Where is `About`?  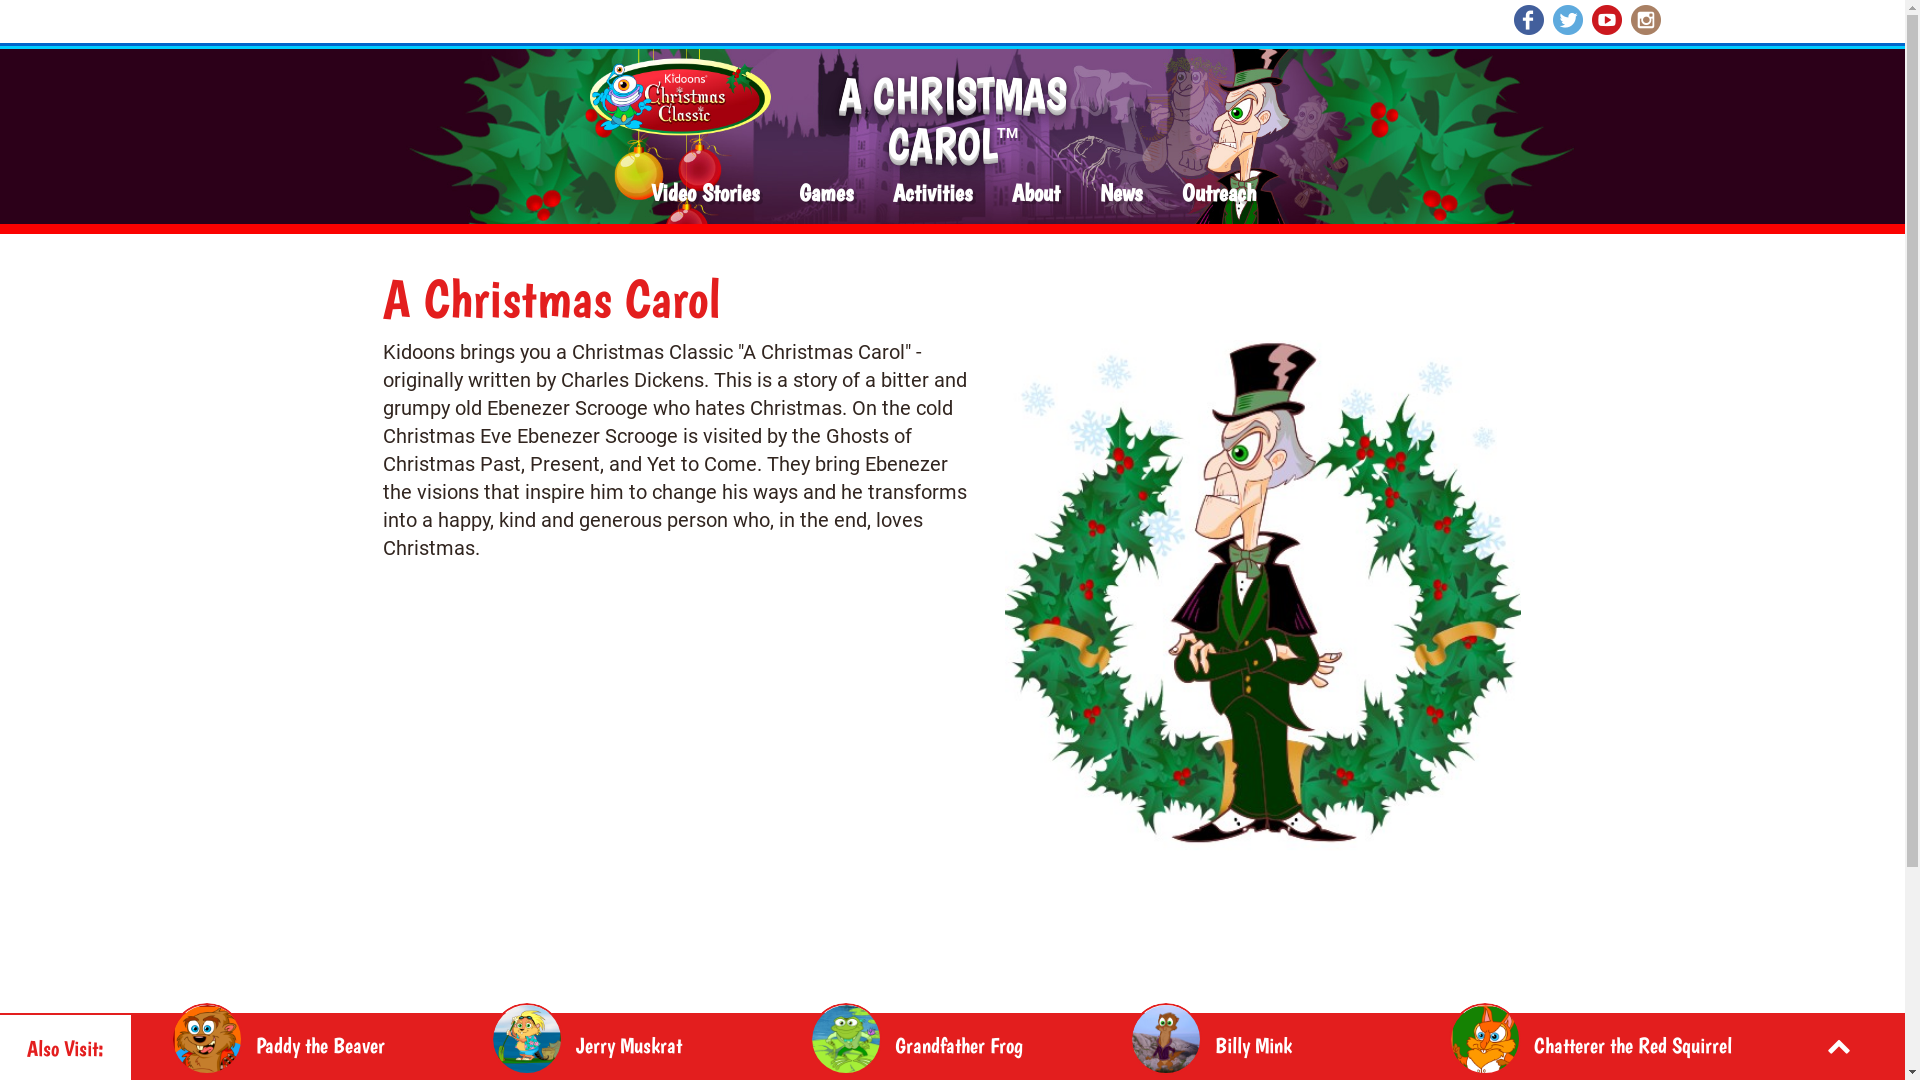
About is located at coordinates (1036, 194).